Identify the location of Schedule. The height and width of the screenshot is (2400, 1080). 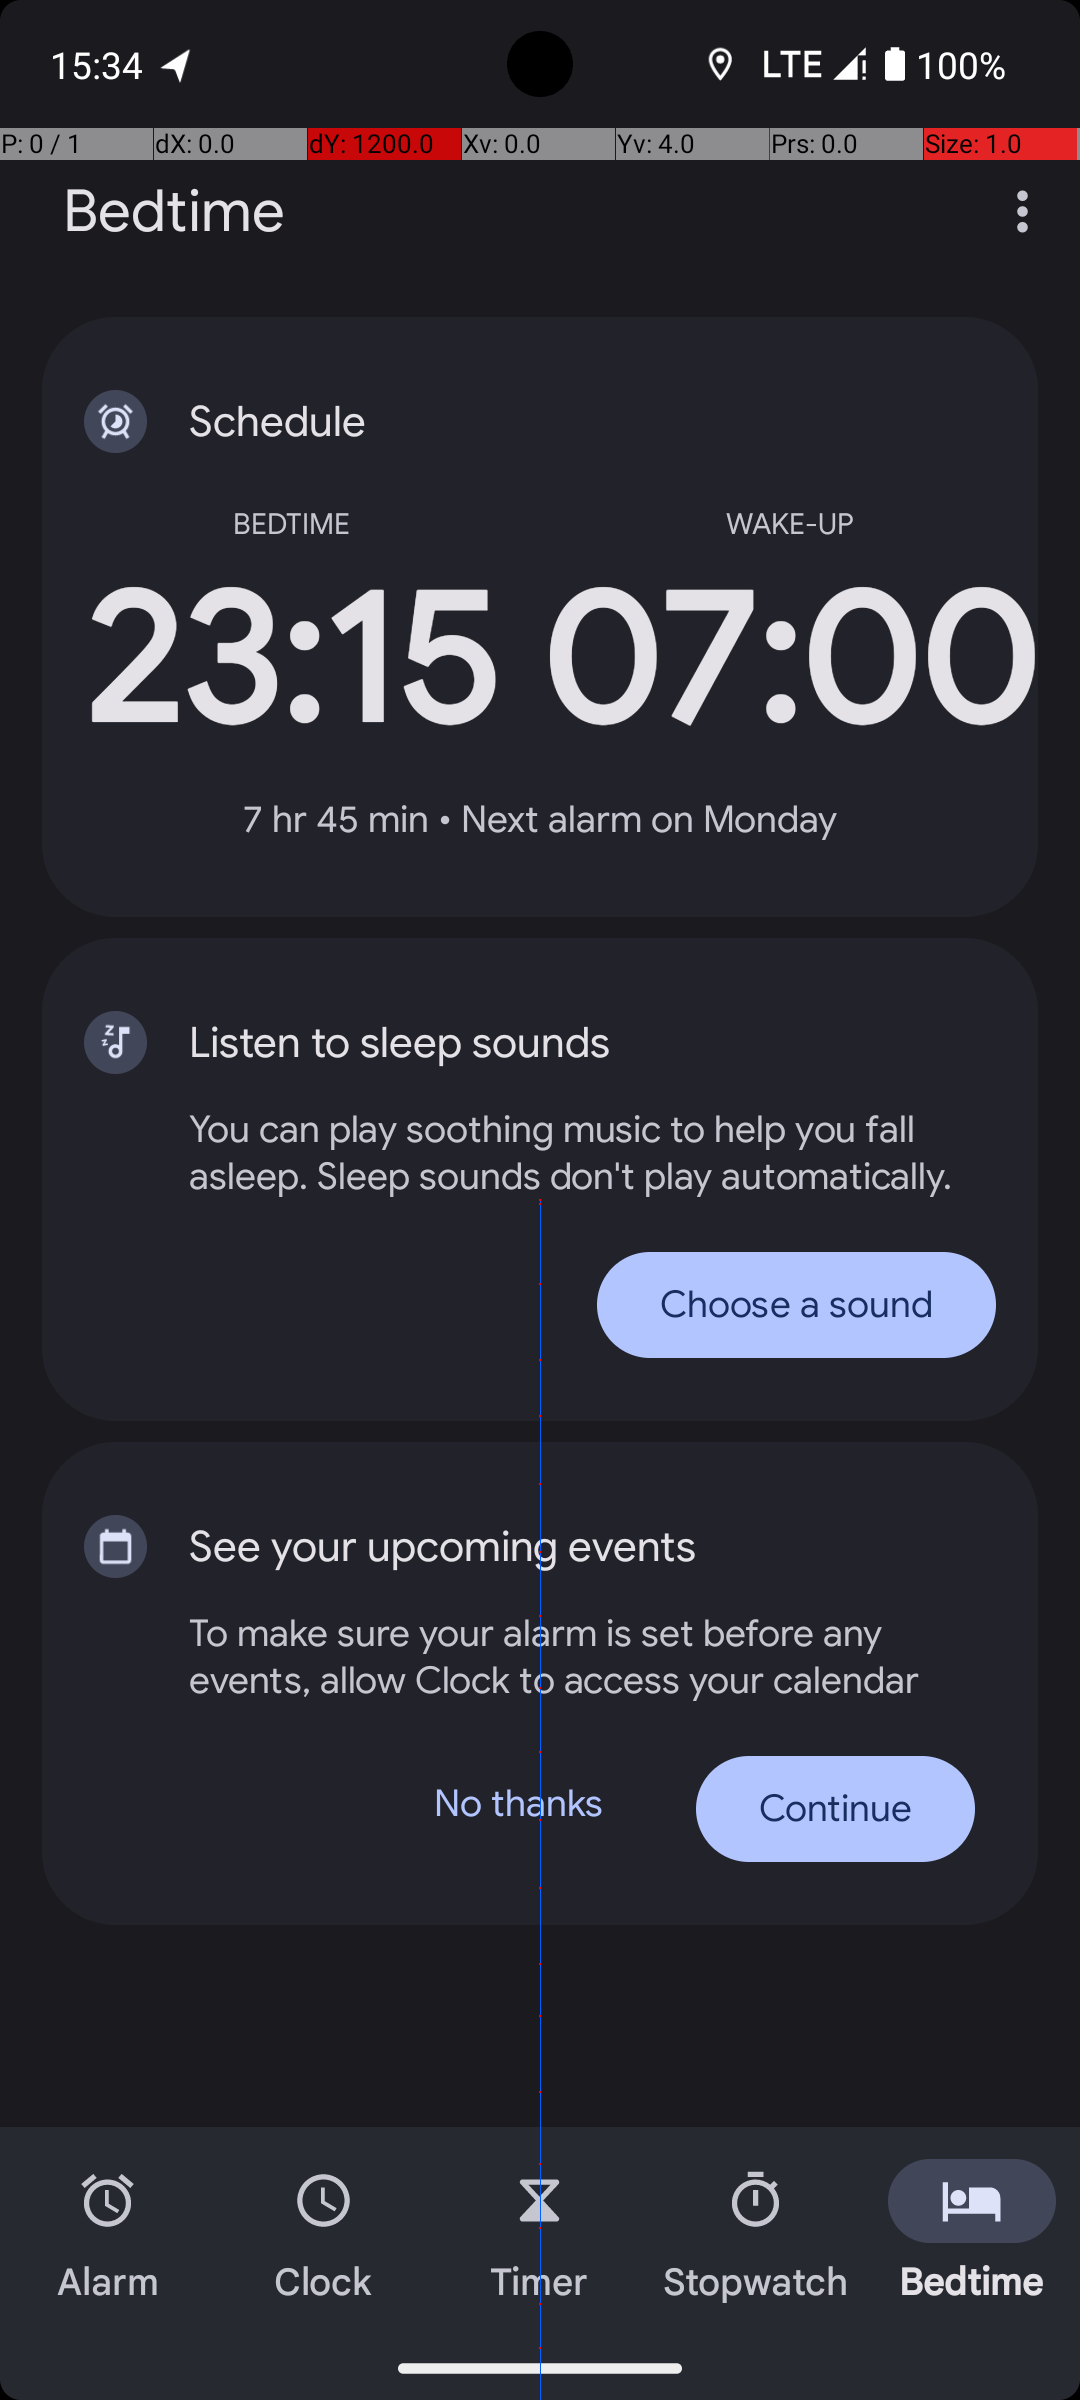
(550, 422).